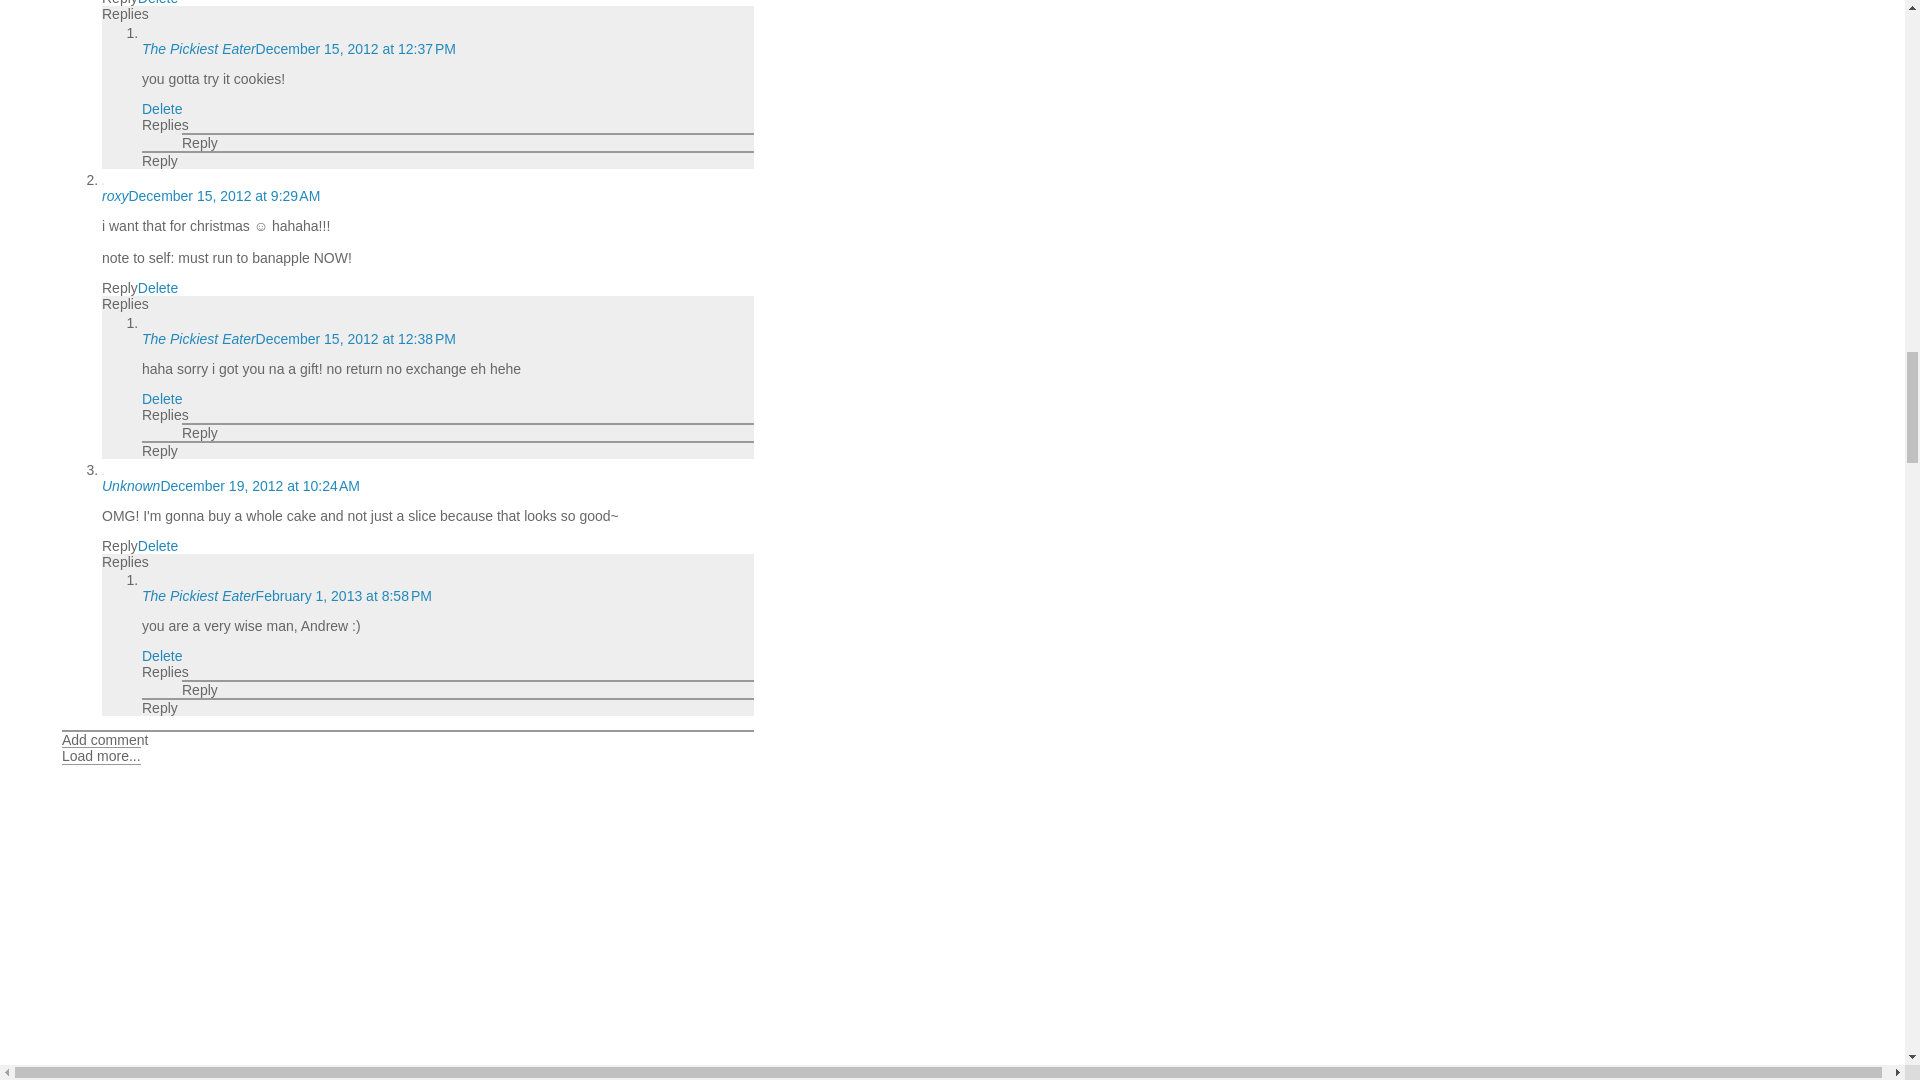  I want to click on Replies, so click(125, 304).